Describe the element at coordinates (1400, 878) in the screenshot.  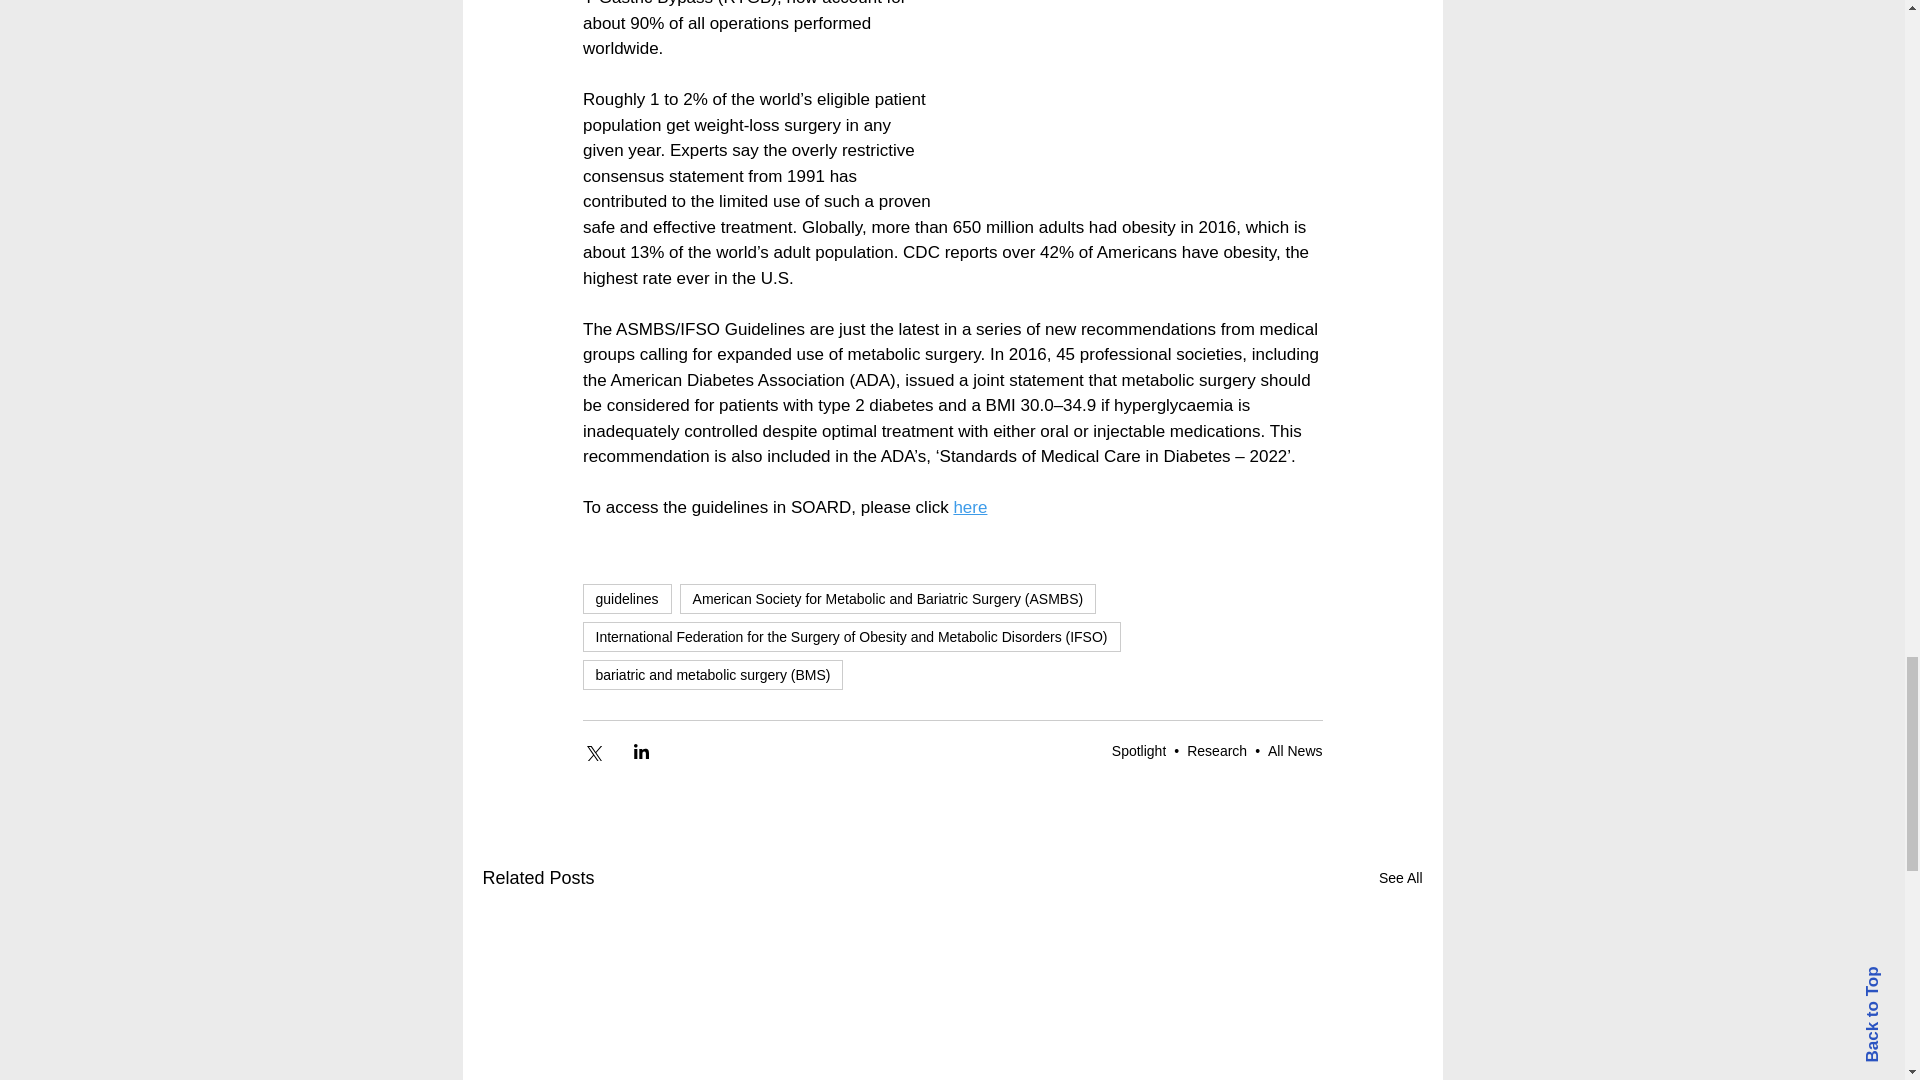
I see `See All` at that location.